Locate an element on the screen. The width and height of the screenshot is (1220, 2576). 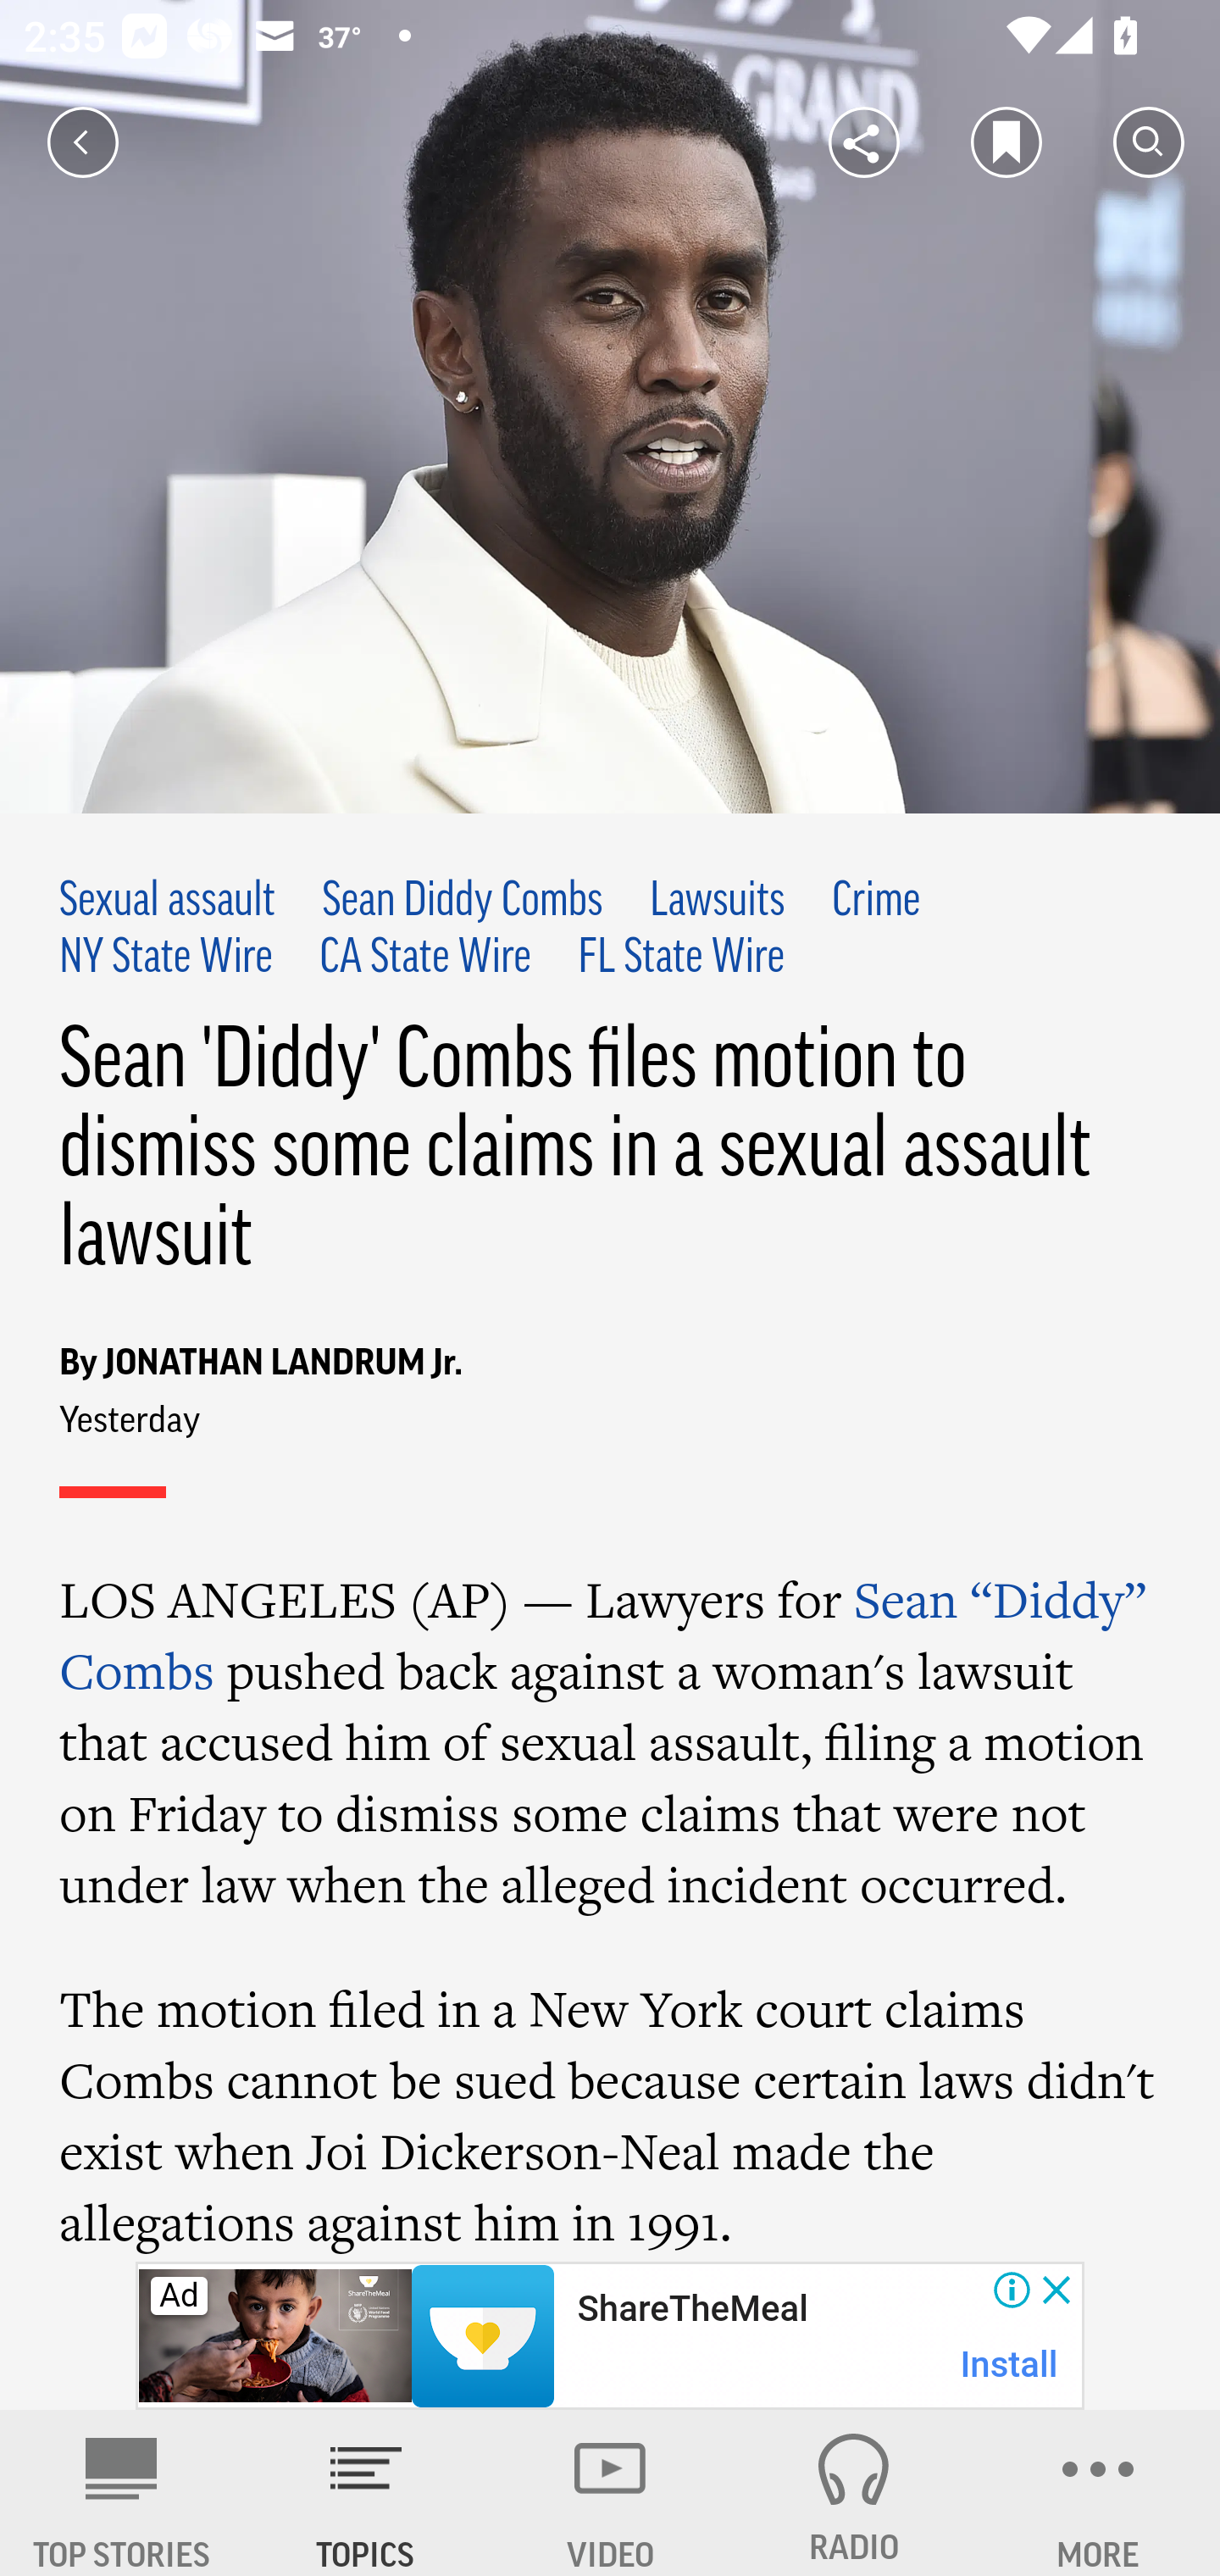
Crime is located at coordinates (876, 902).